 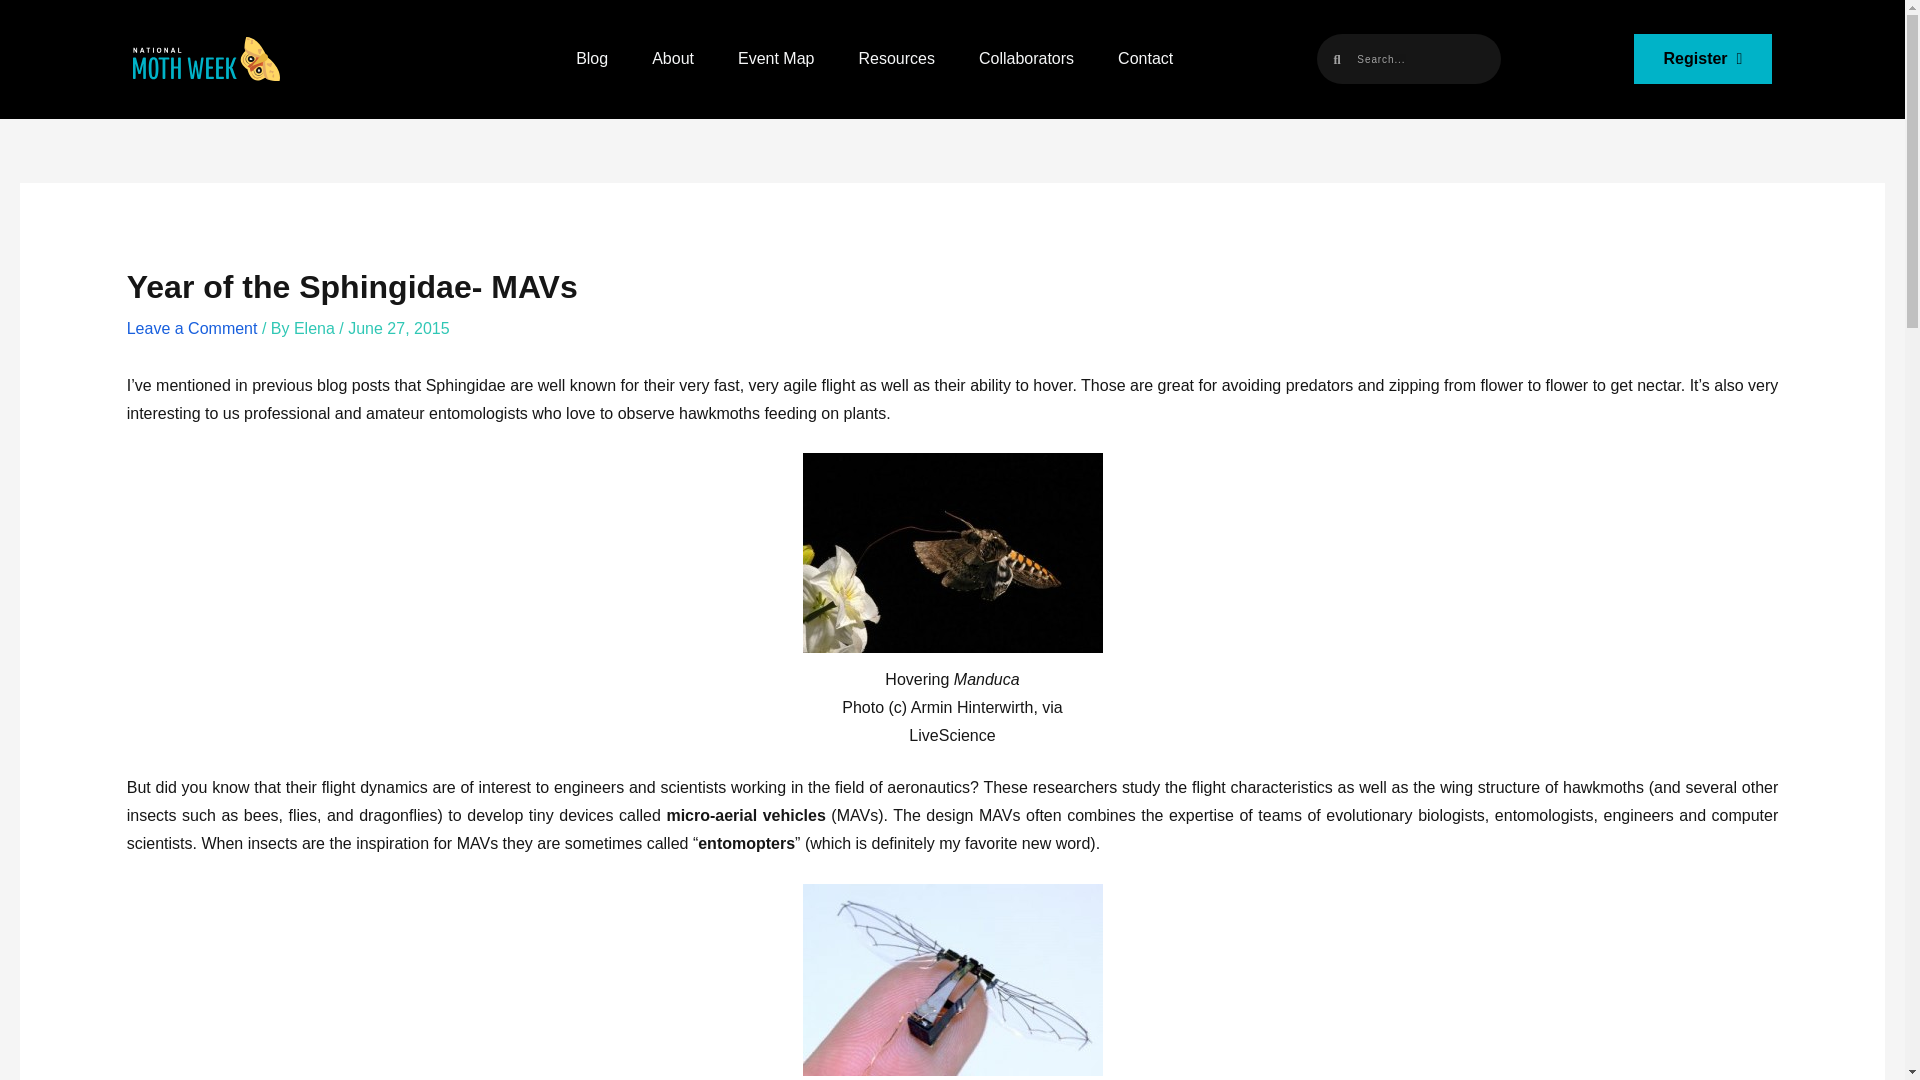 I want to click on About, so click(x=672, y=58).